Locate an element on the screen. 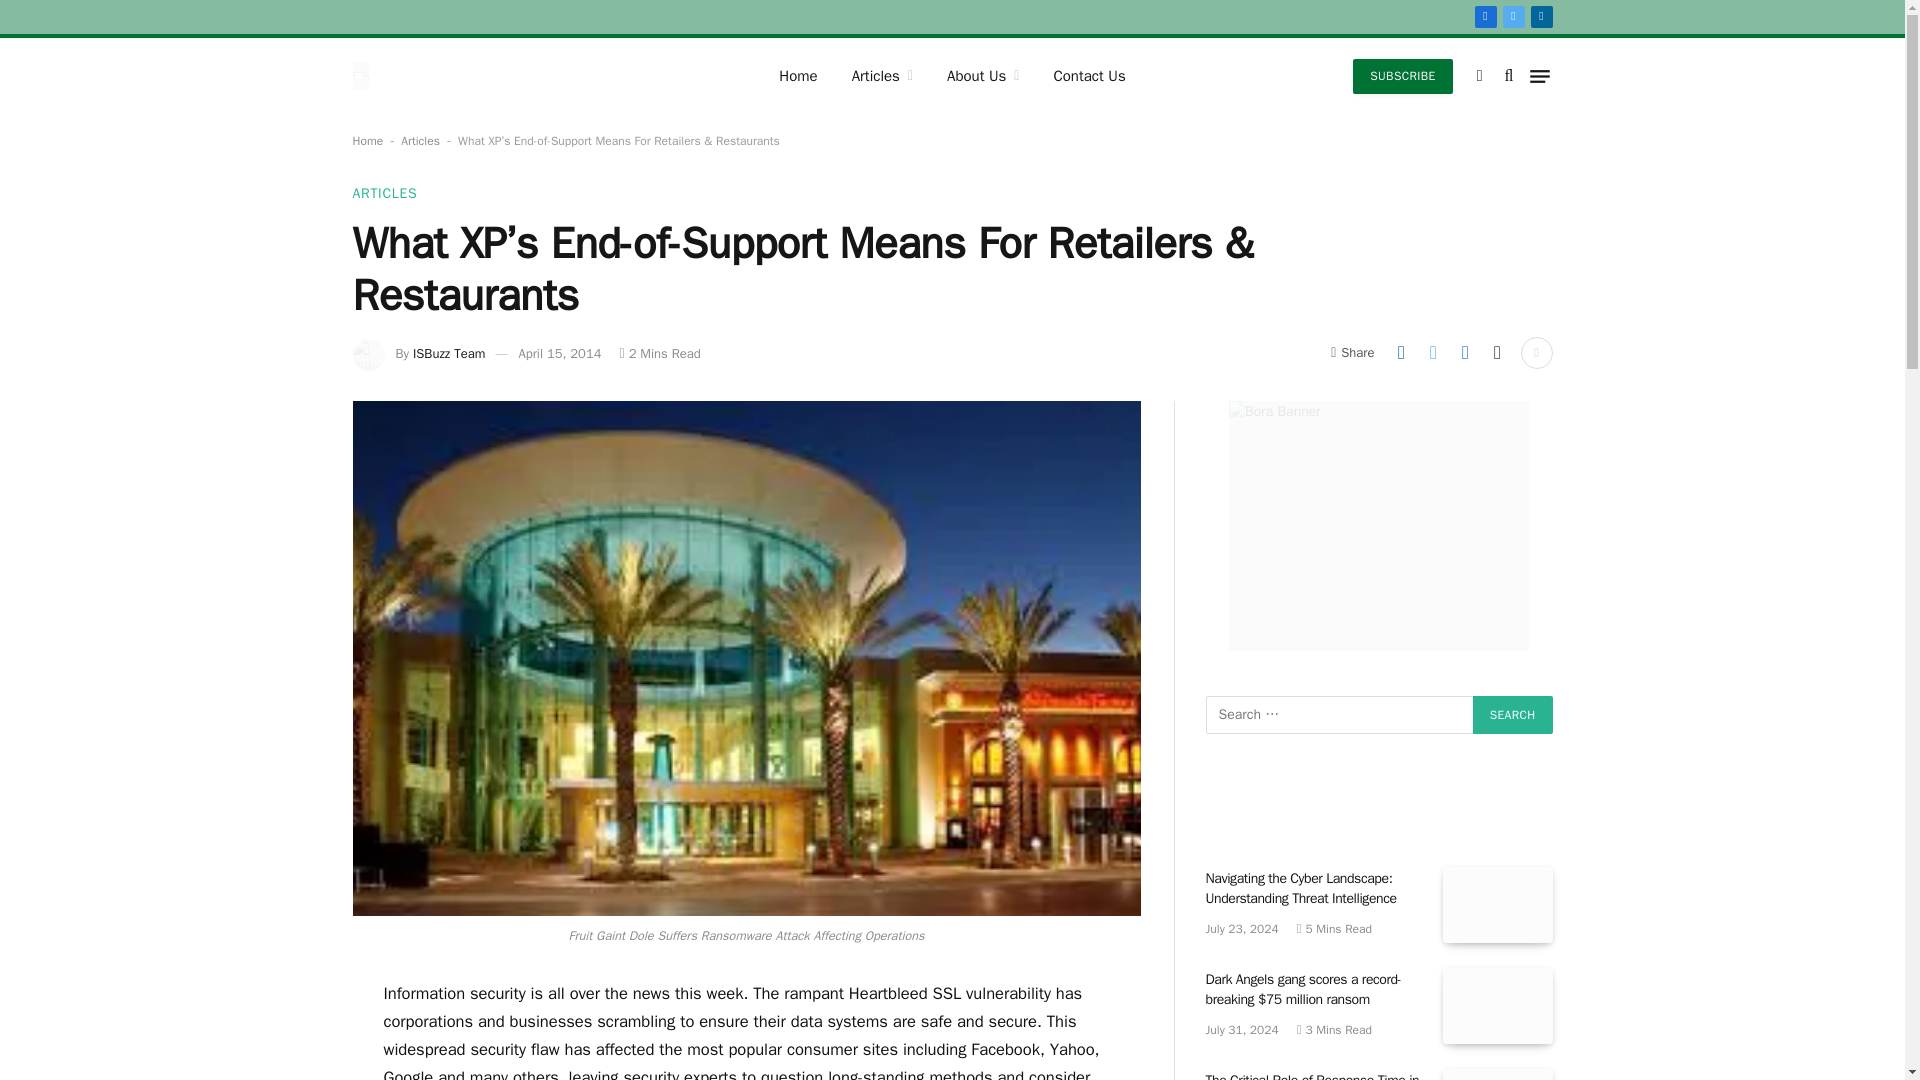 This screenshot has height=1080, width=1920. Copy Link is located at coordinates (1497, 352).